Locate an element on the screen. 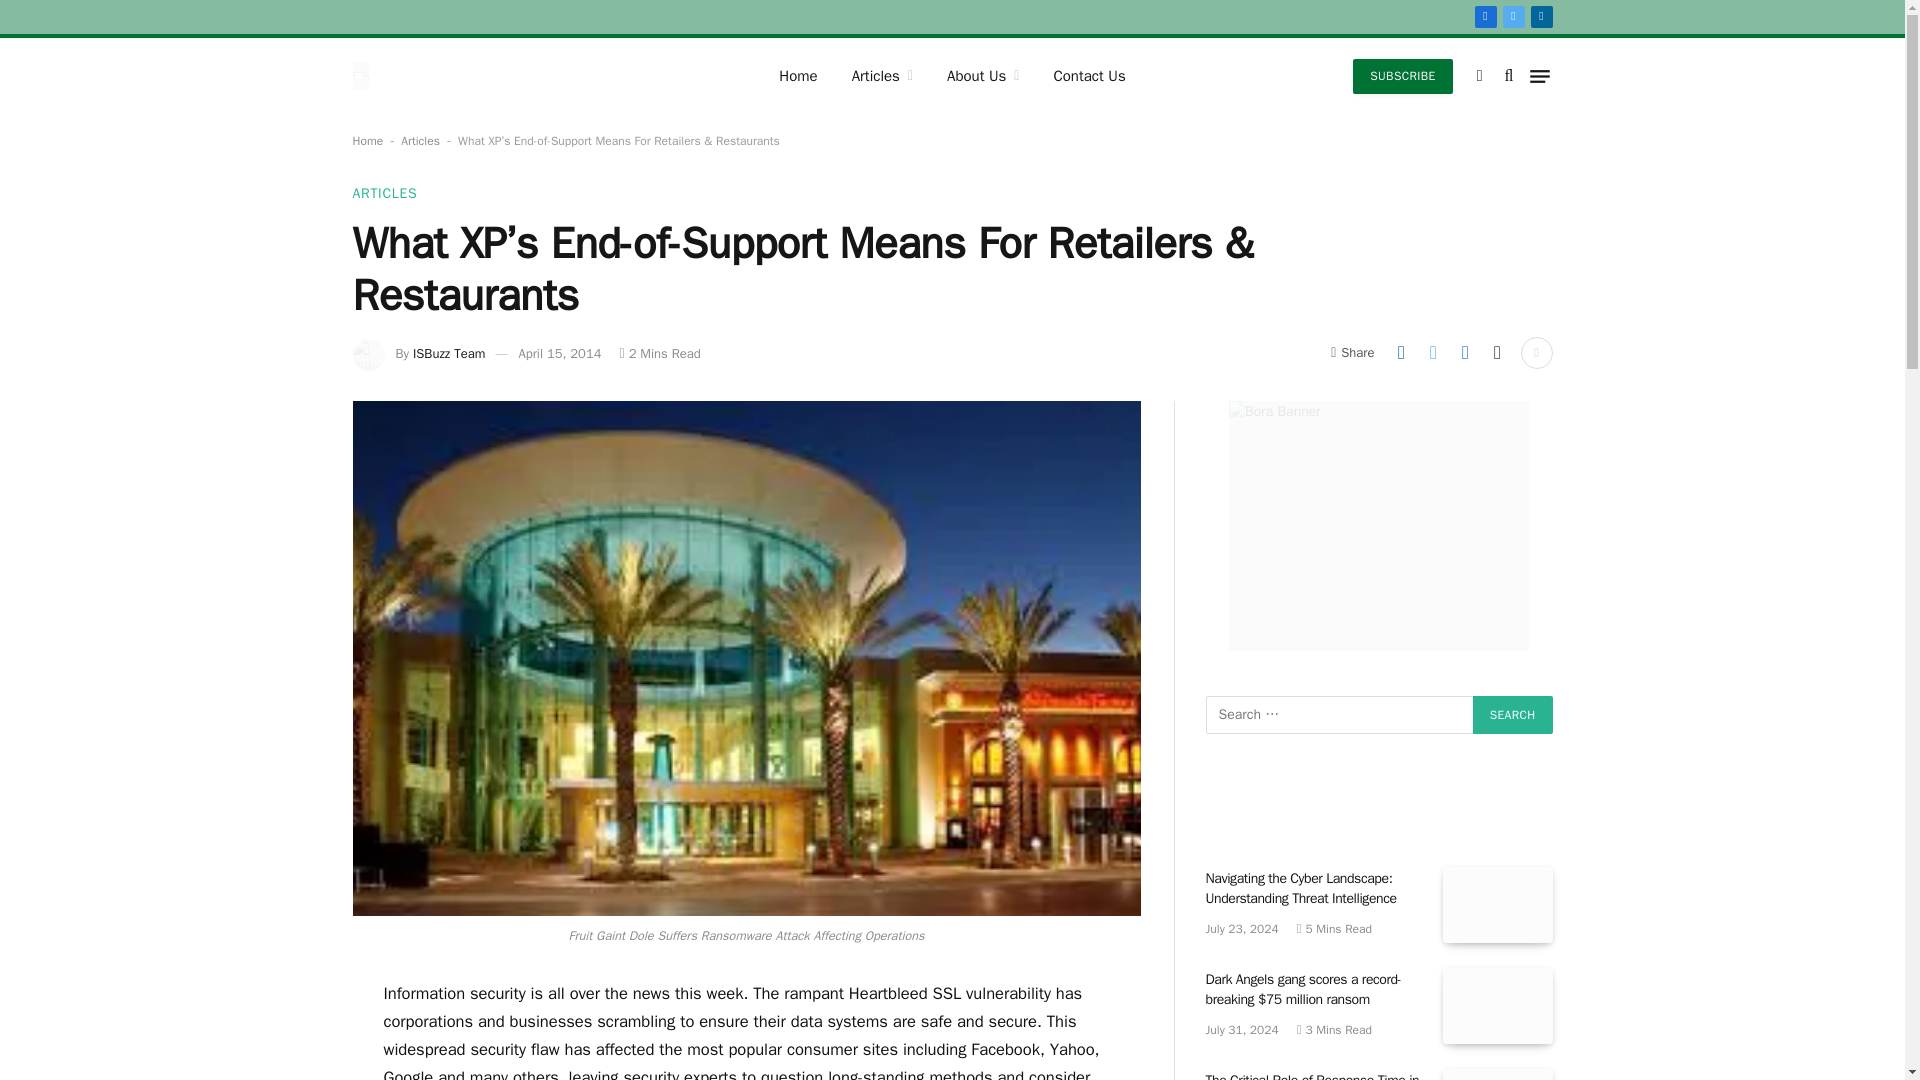 This screenshot has height=1080, width=1920. Copy Link is located at coordinates (1497, 352).